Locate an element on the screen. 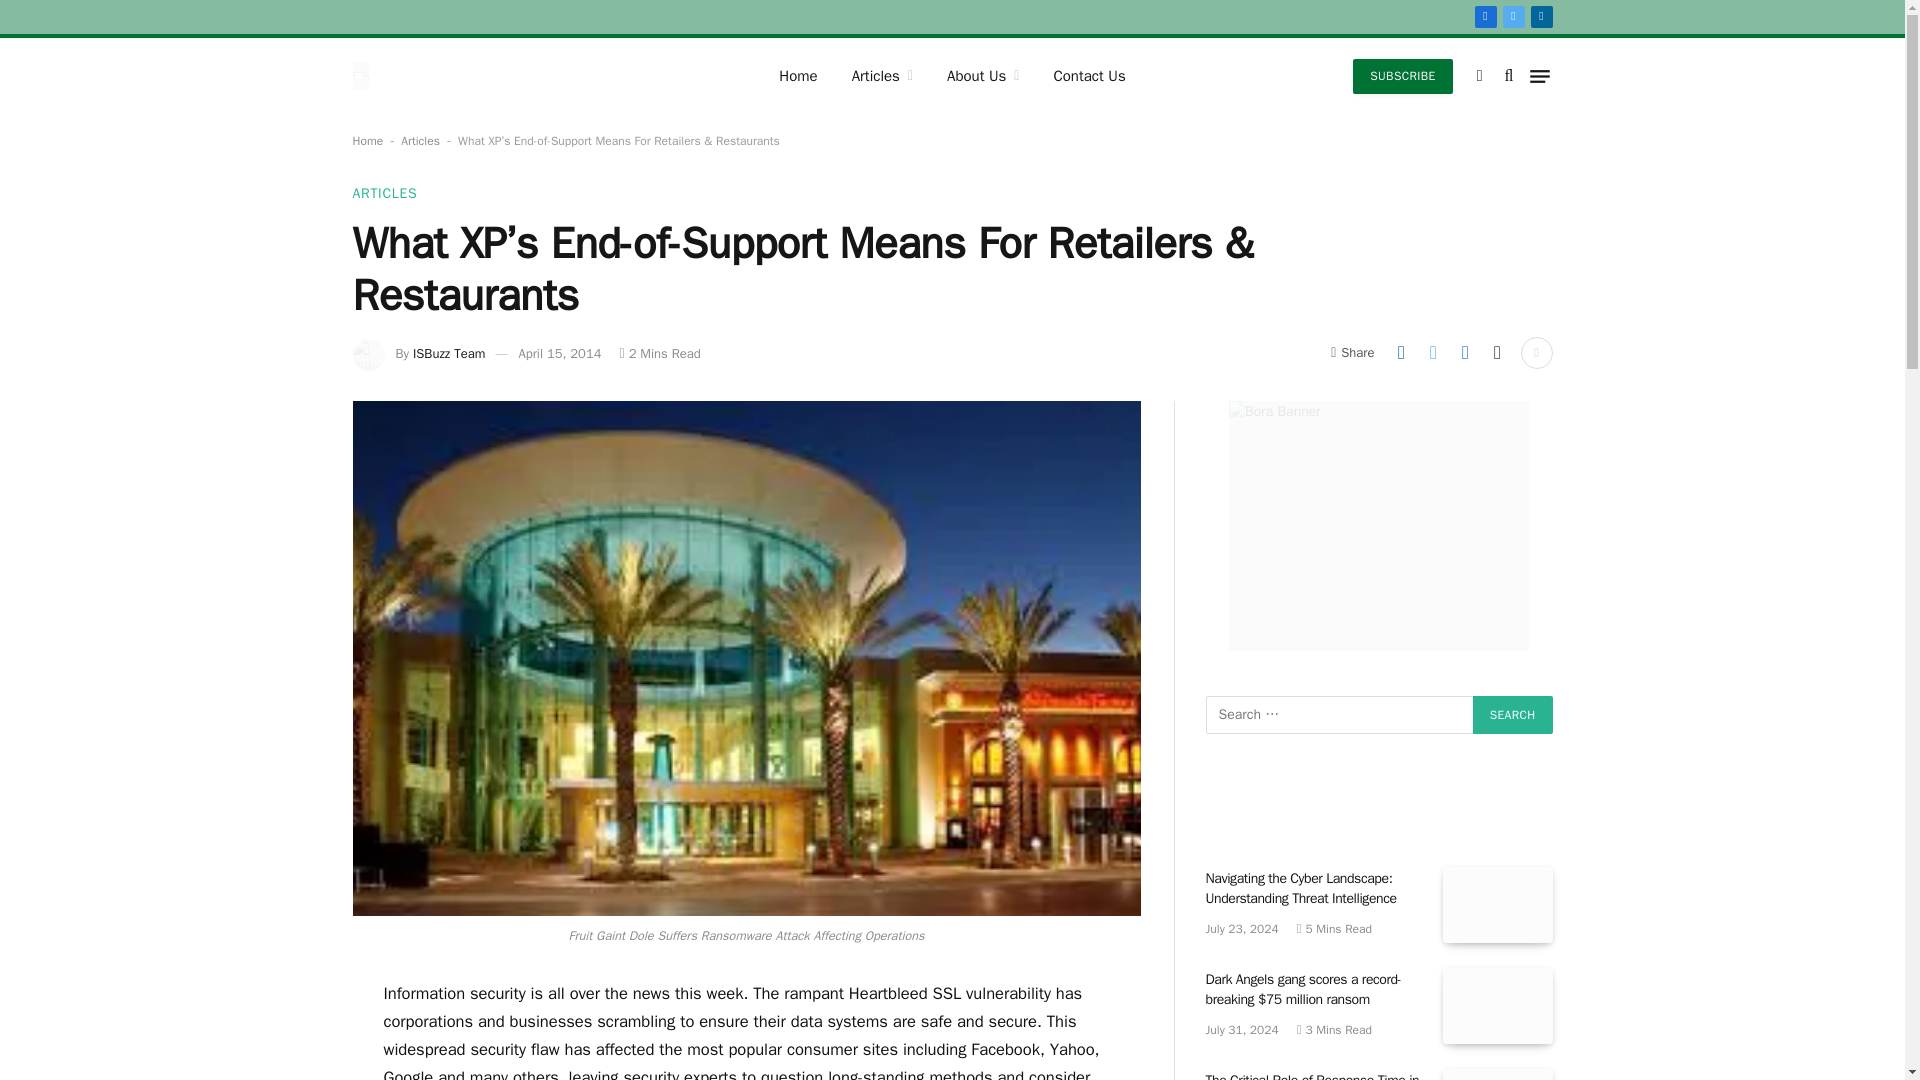 This screenshot has height=1080, width=1920. Copy Link is located at coordinates (1497, 352).